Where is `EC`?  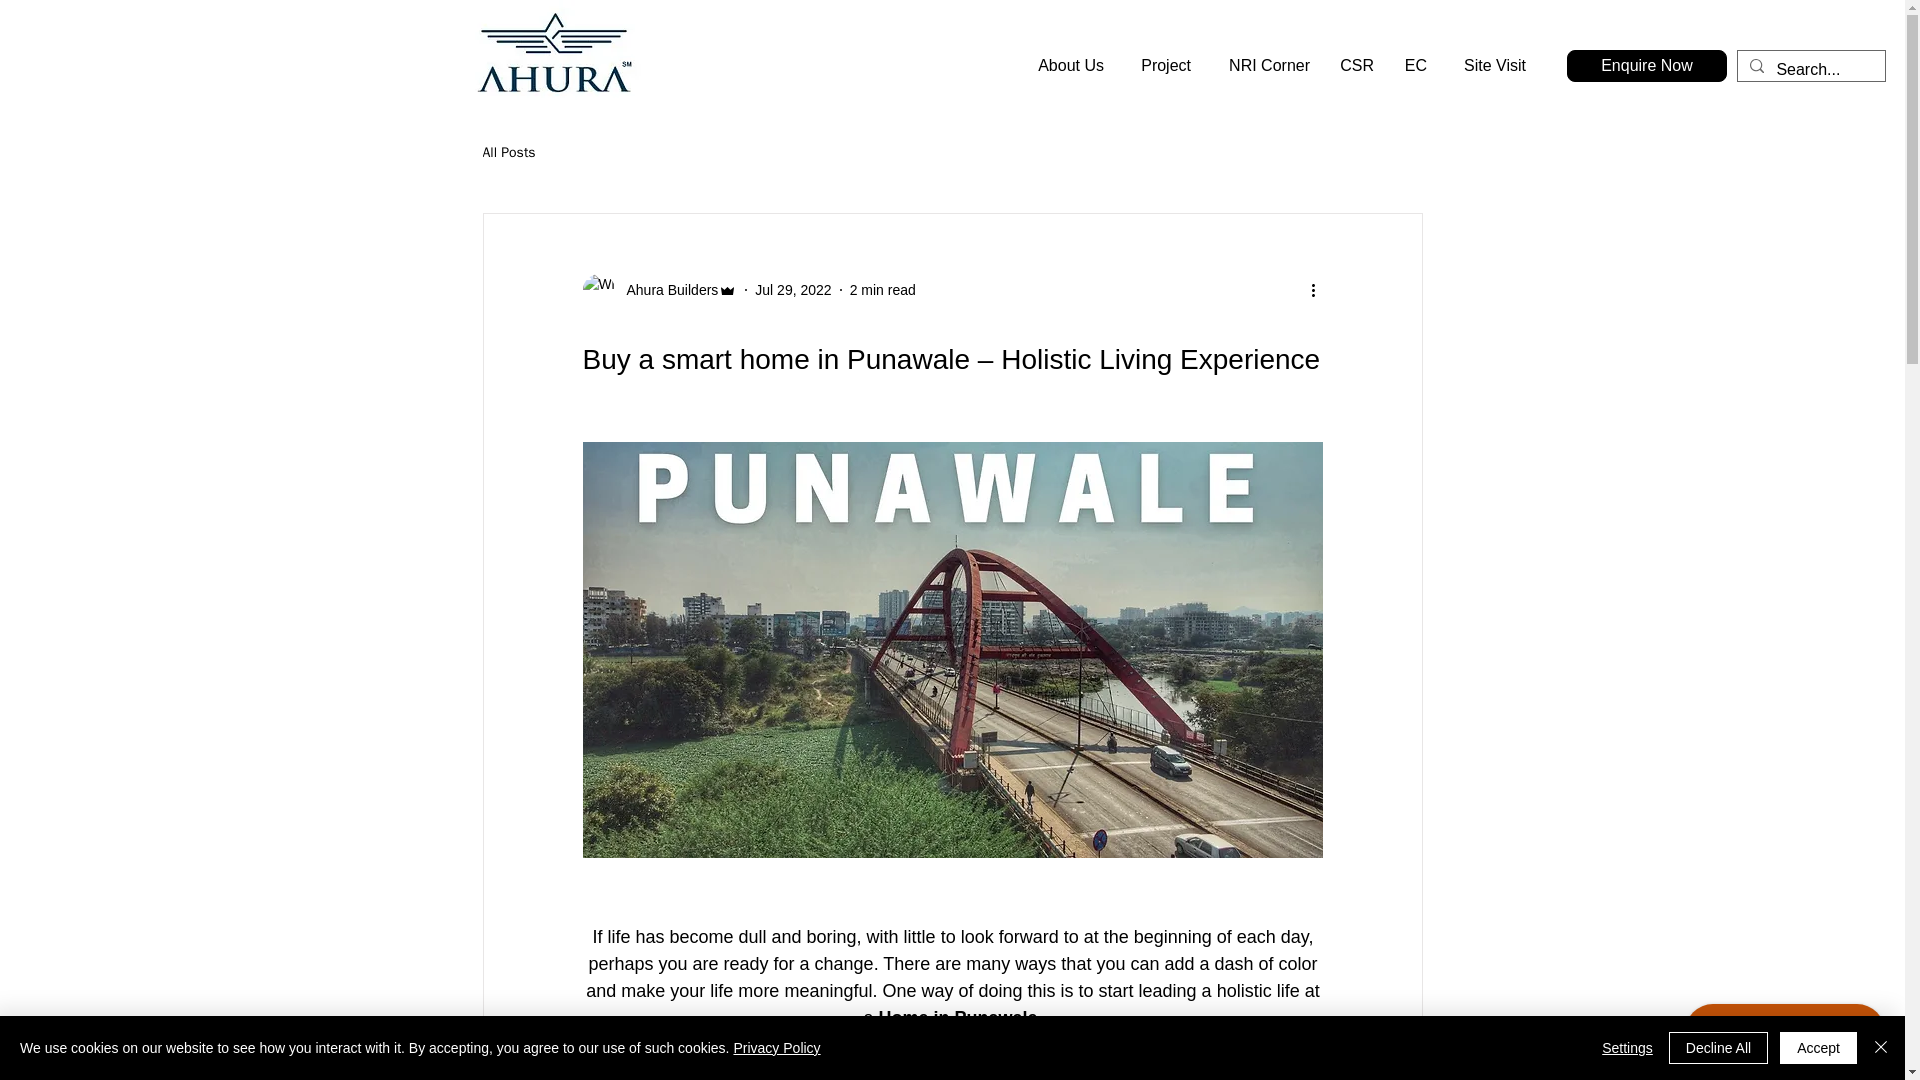 EC is located at coordinates (1414, 66).